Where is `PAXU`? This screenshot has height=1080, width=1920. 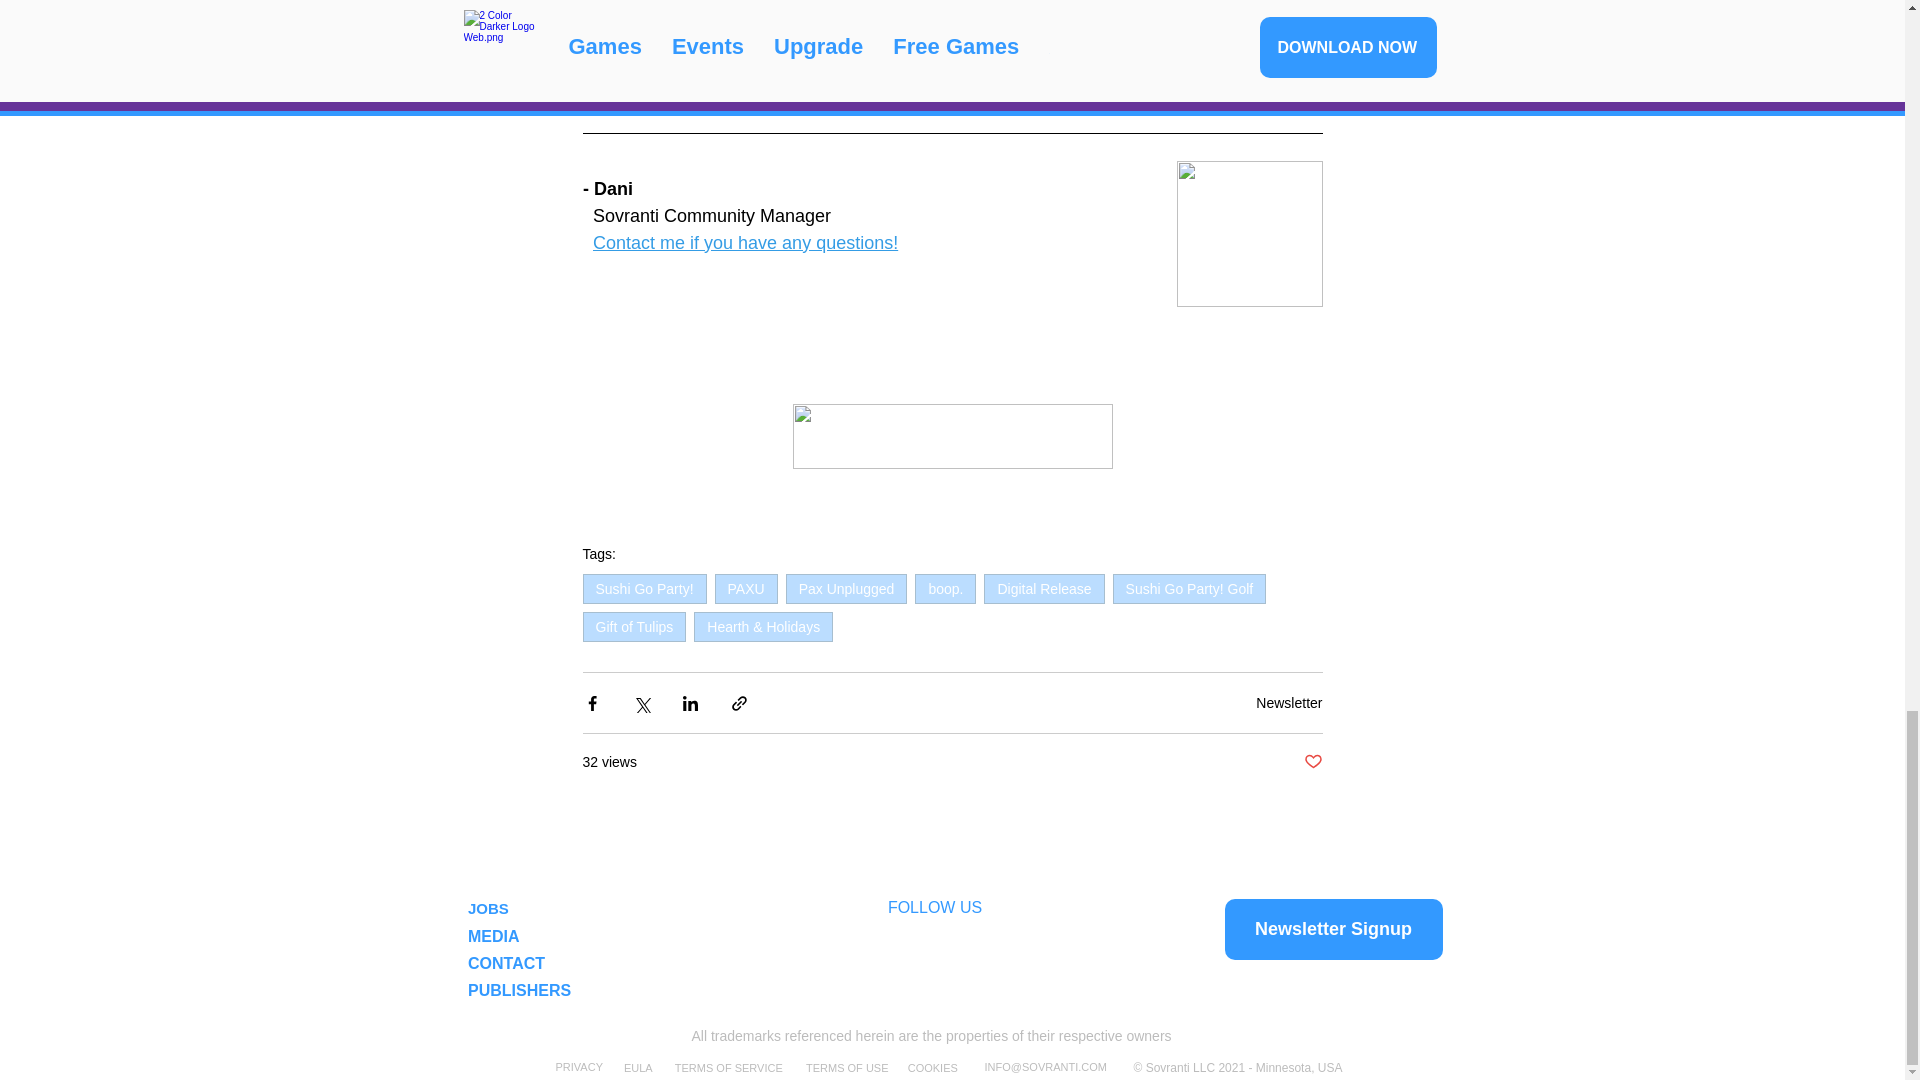
PAXU is located at coordinates (746, 588).